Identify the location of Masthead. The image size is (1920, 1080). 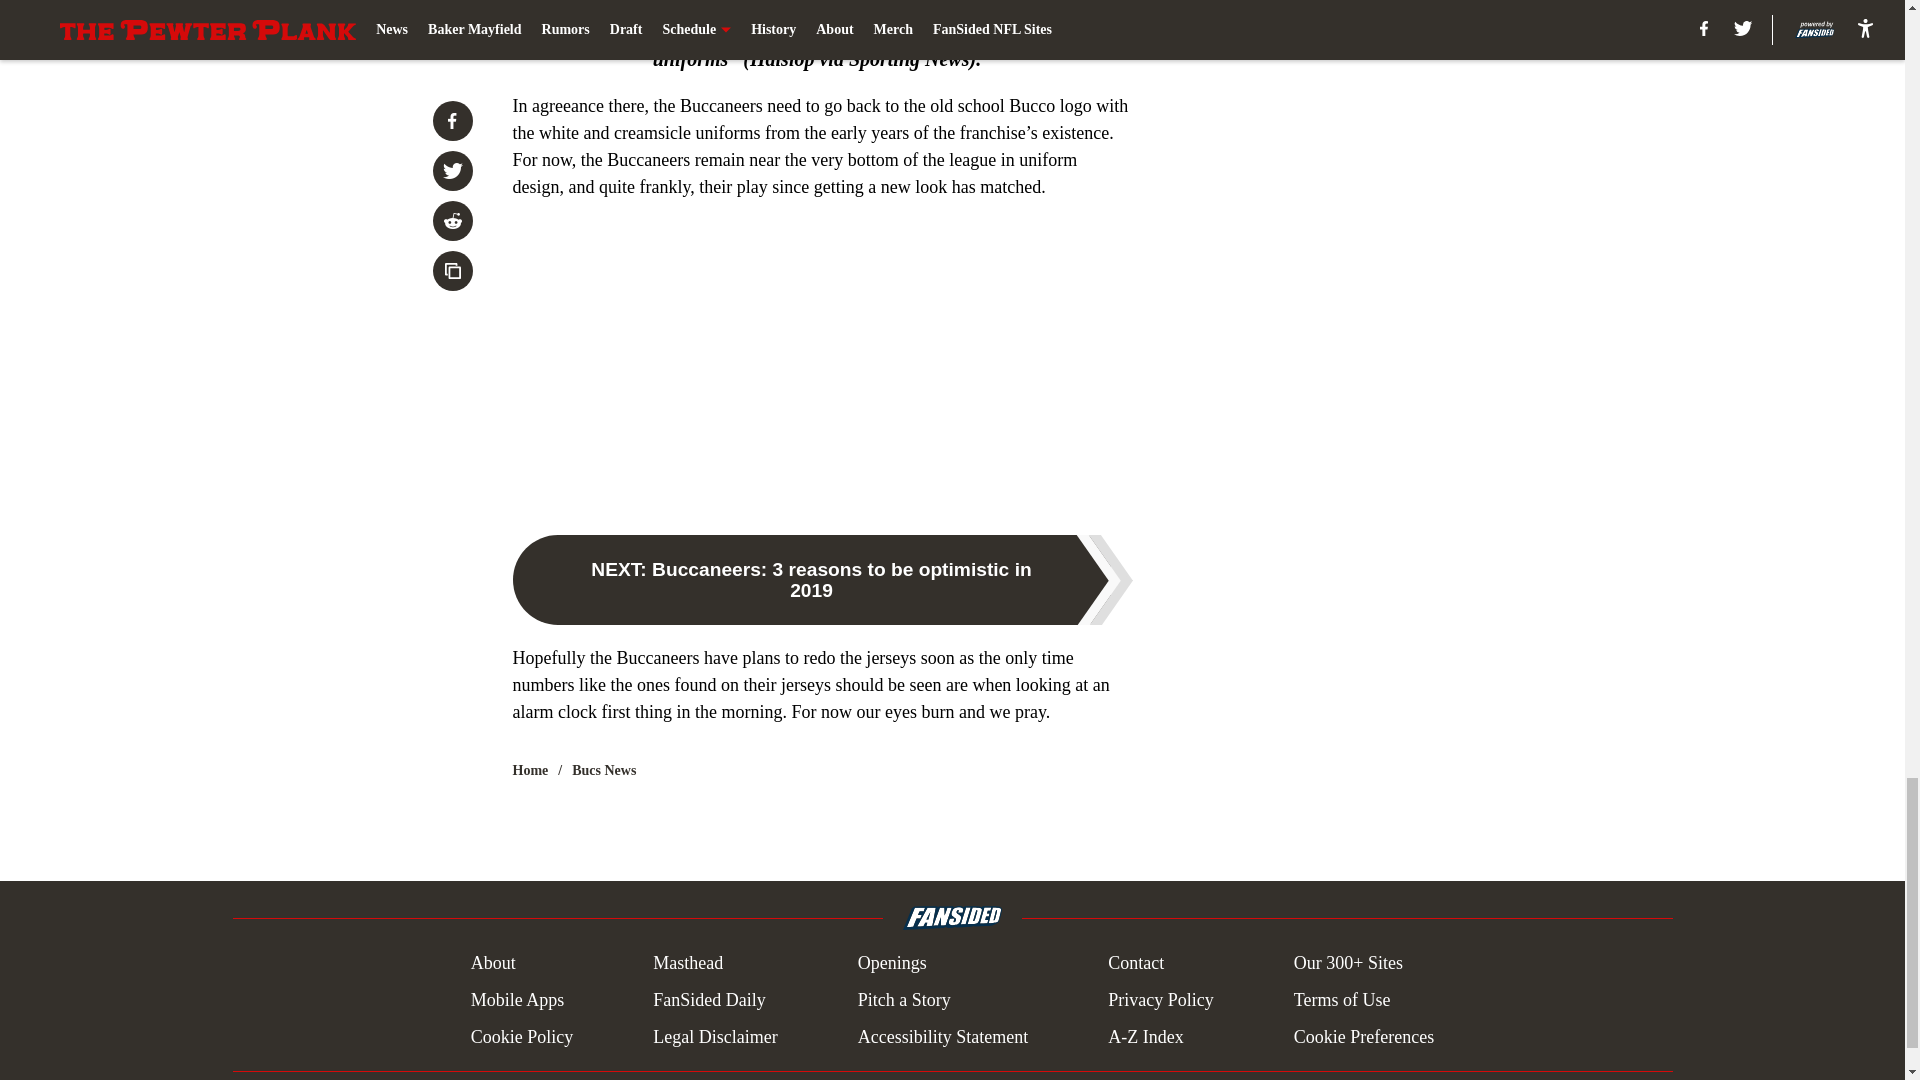
(688, 964).